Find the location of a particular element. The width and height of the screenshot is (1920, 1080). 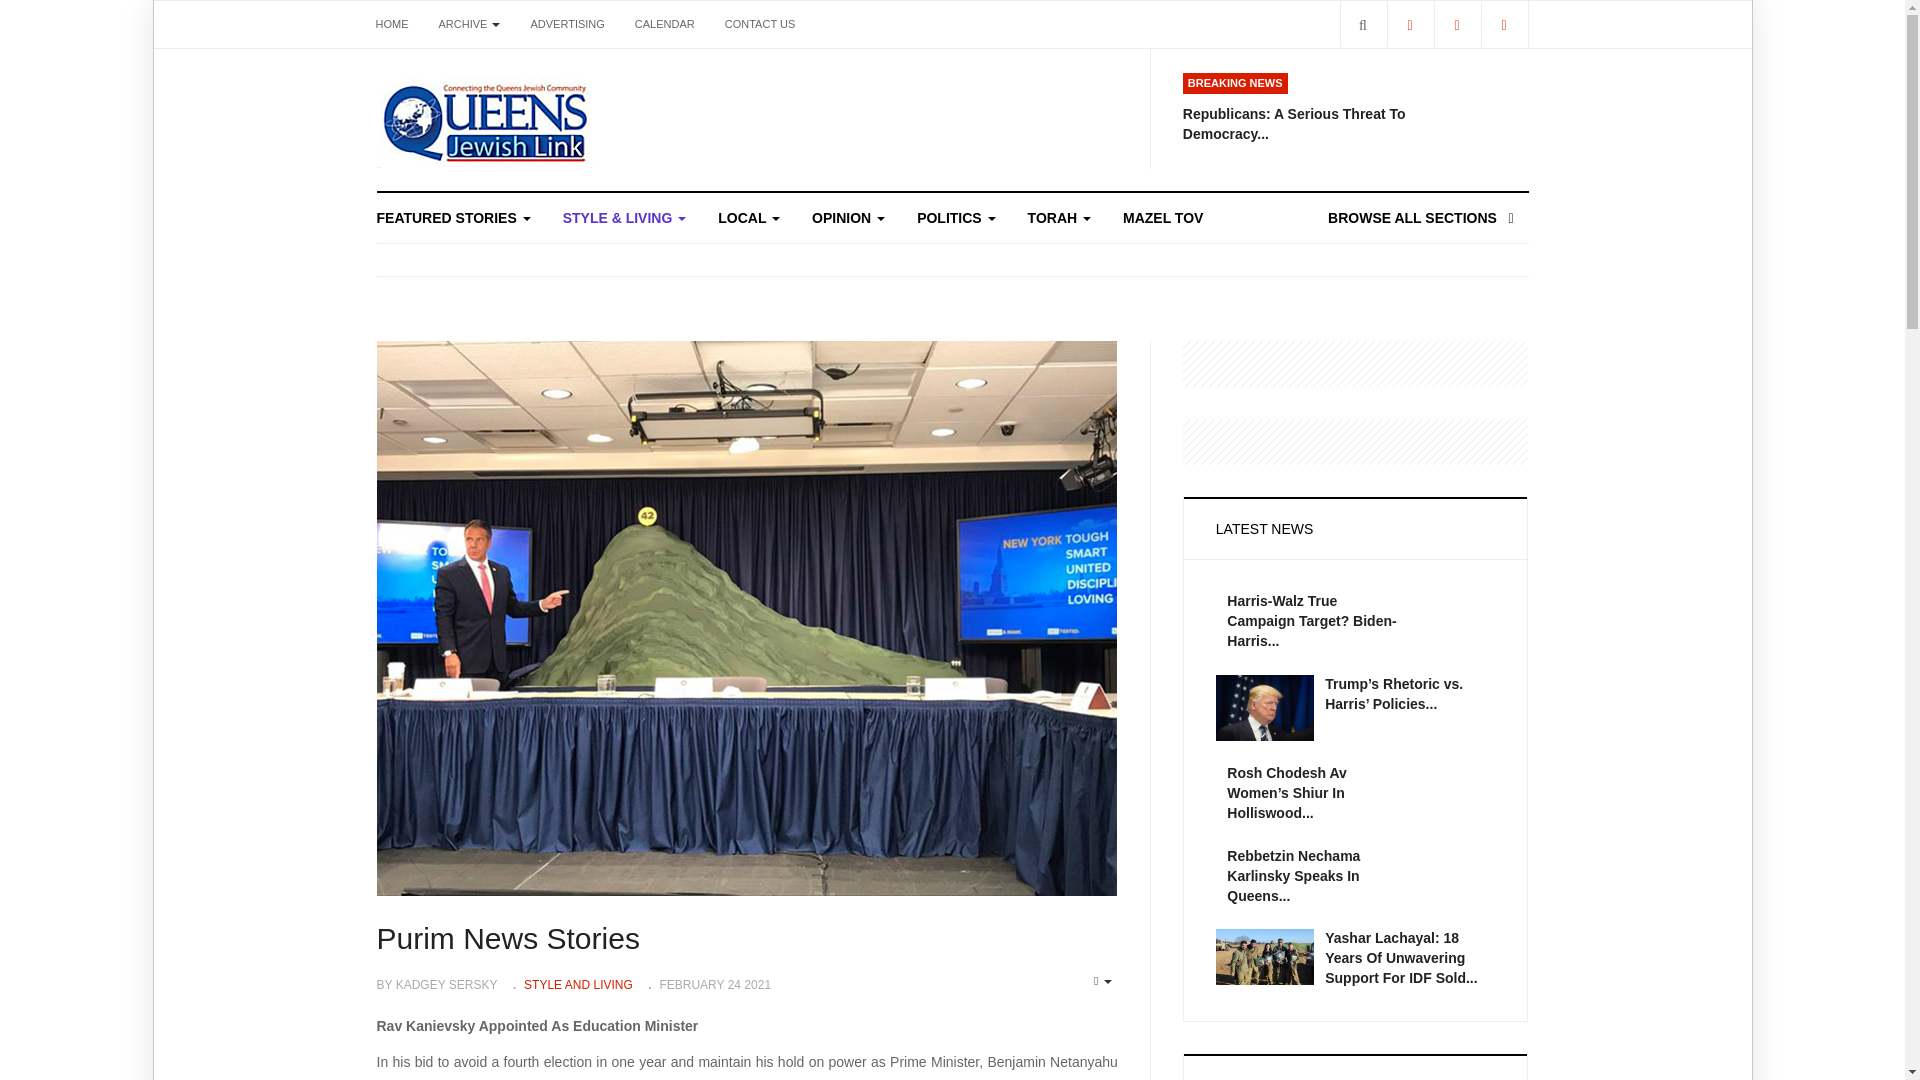

ARCHIVE is located at coordinates (470, 24).